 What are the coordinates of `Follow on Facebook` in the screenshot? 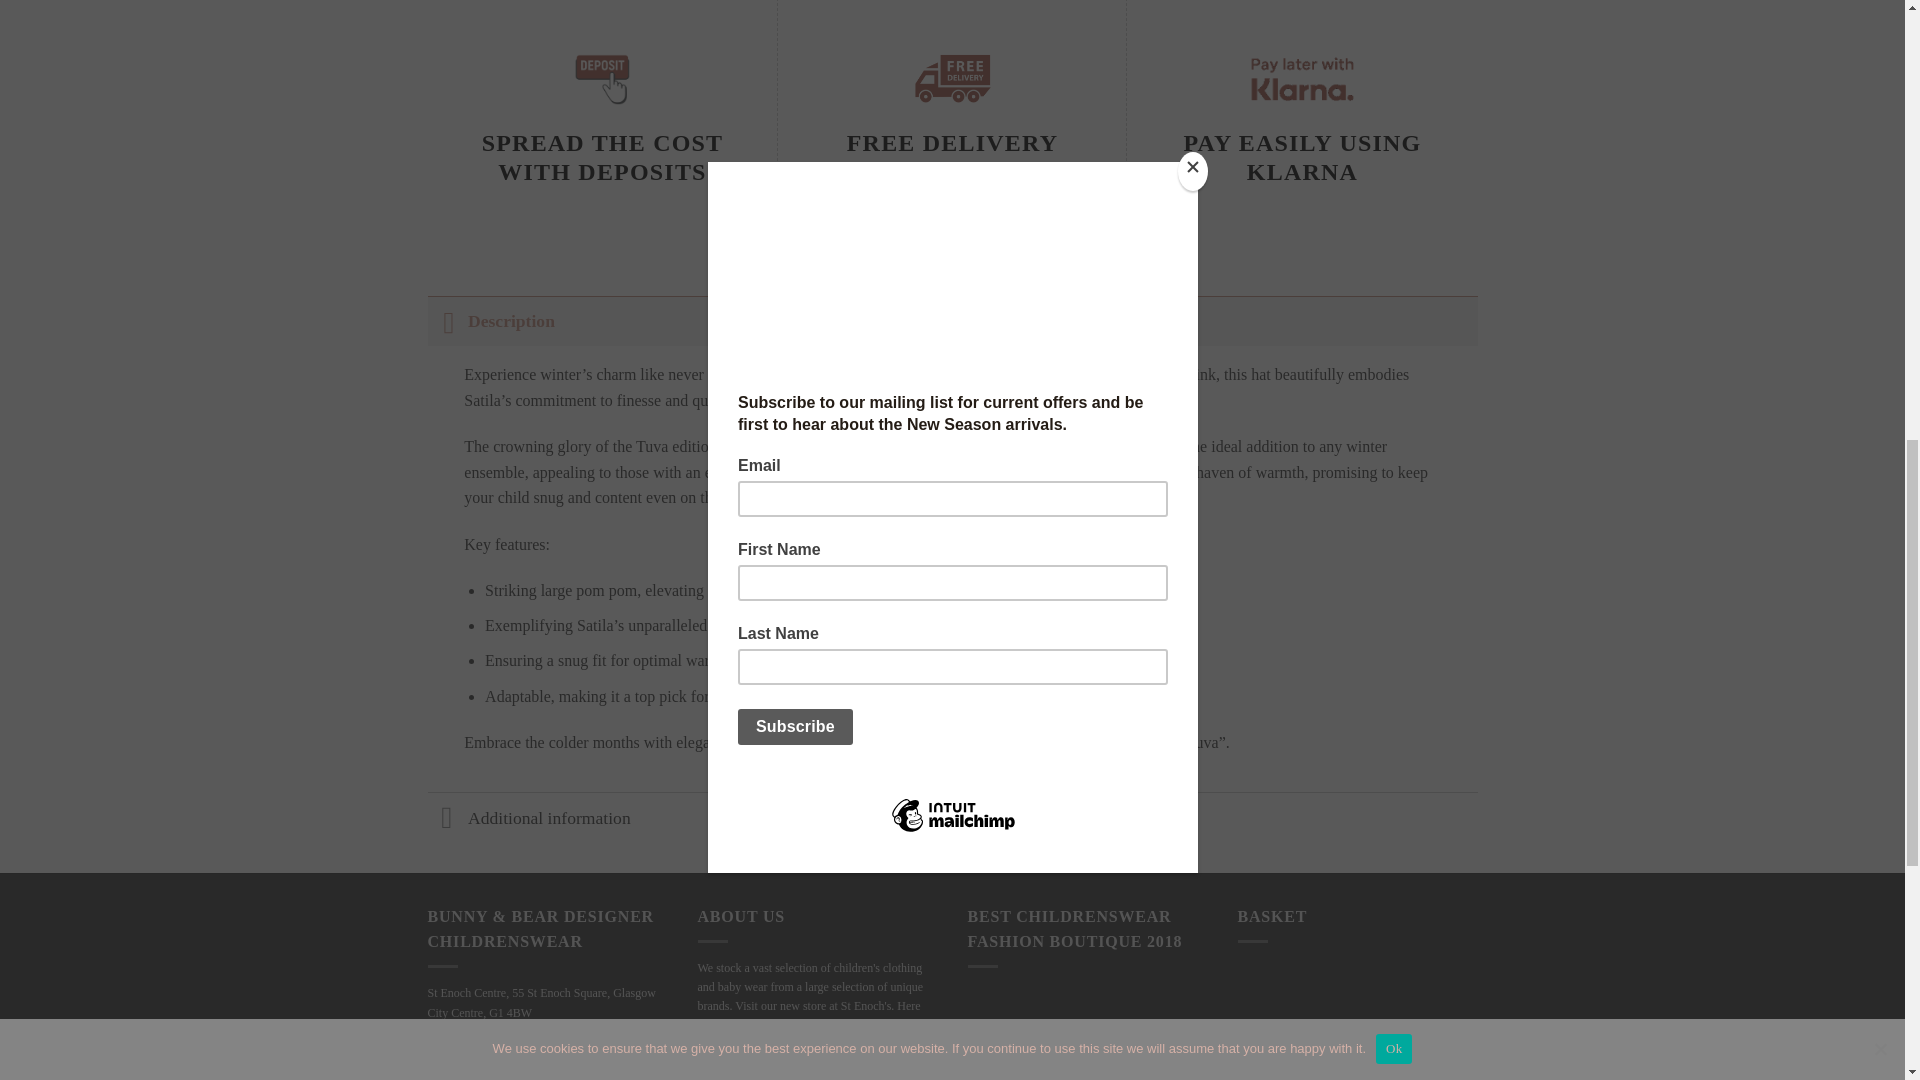 It's located at (714, 1075).